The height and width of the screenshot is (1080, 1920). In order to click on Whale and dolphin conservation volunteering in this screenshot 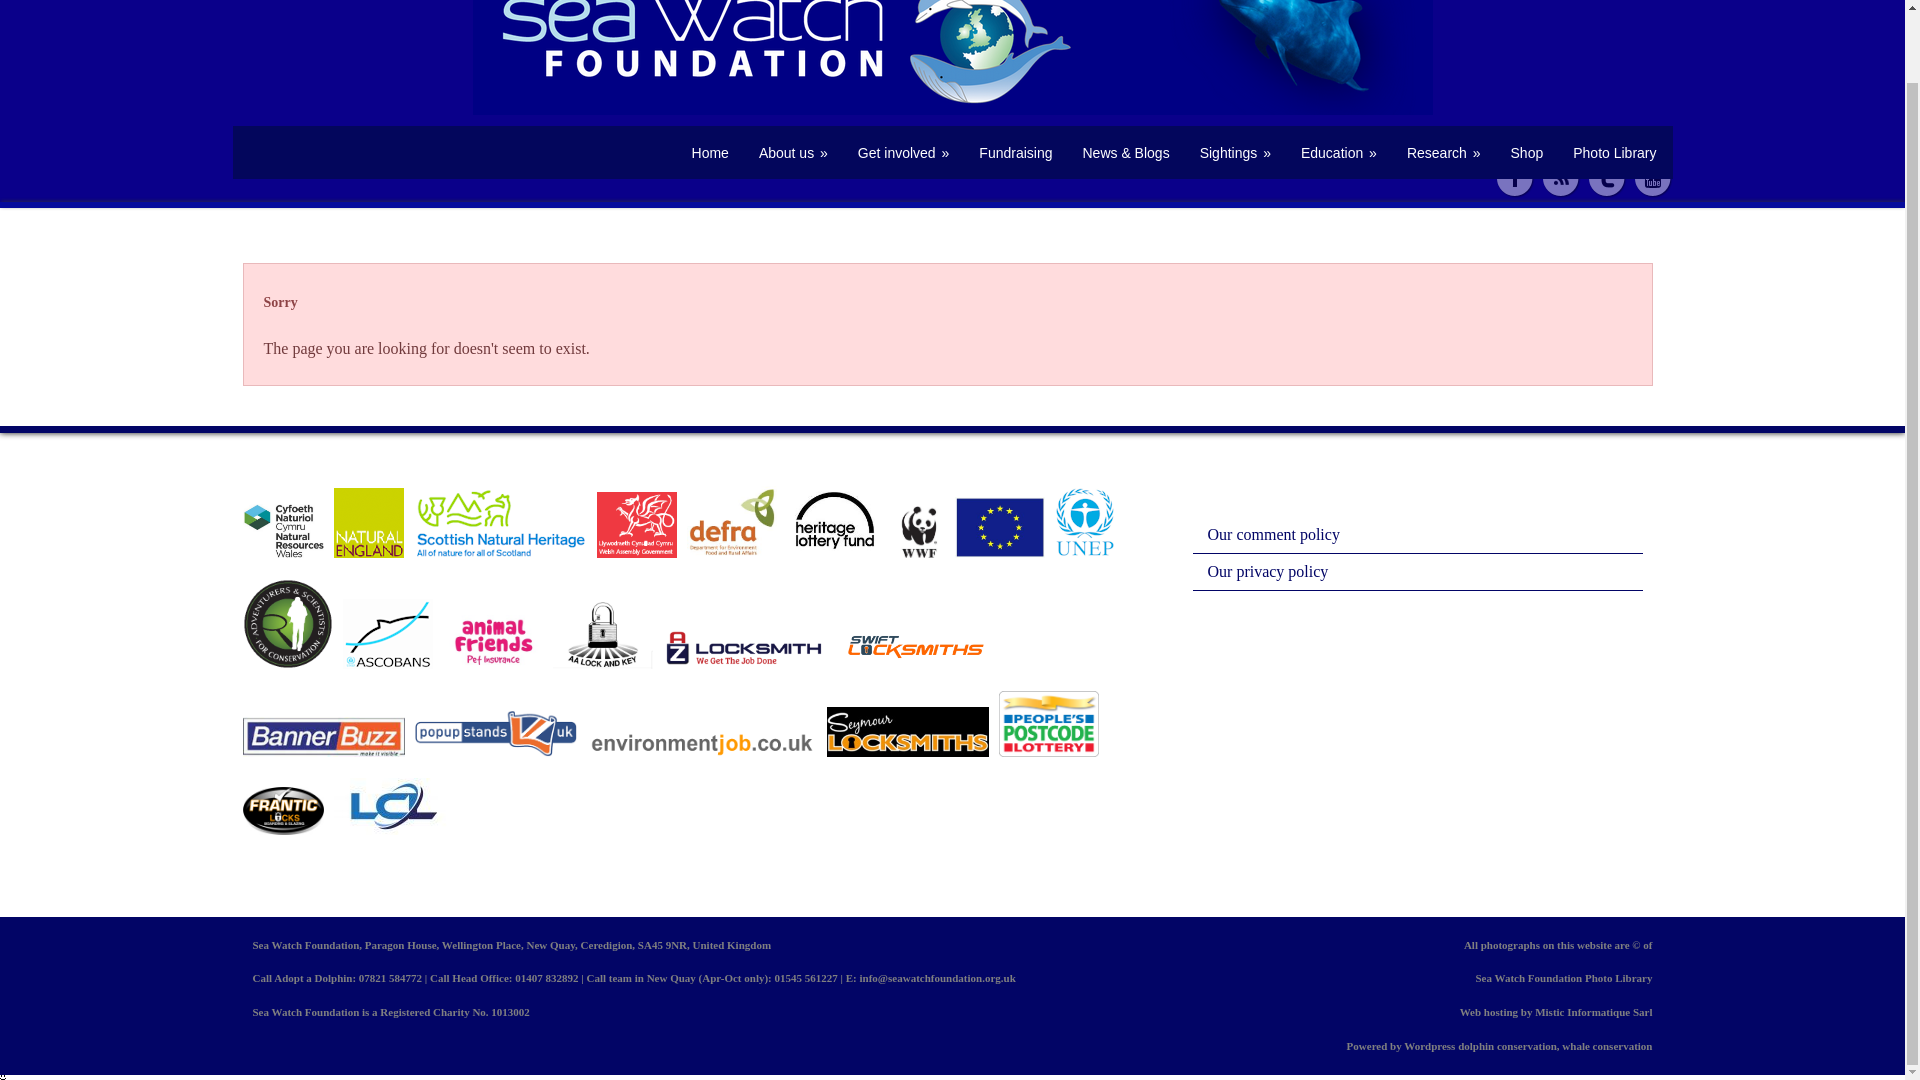, I will do `click(904, 153)`.